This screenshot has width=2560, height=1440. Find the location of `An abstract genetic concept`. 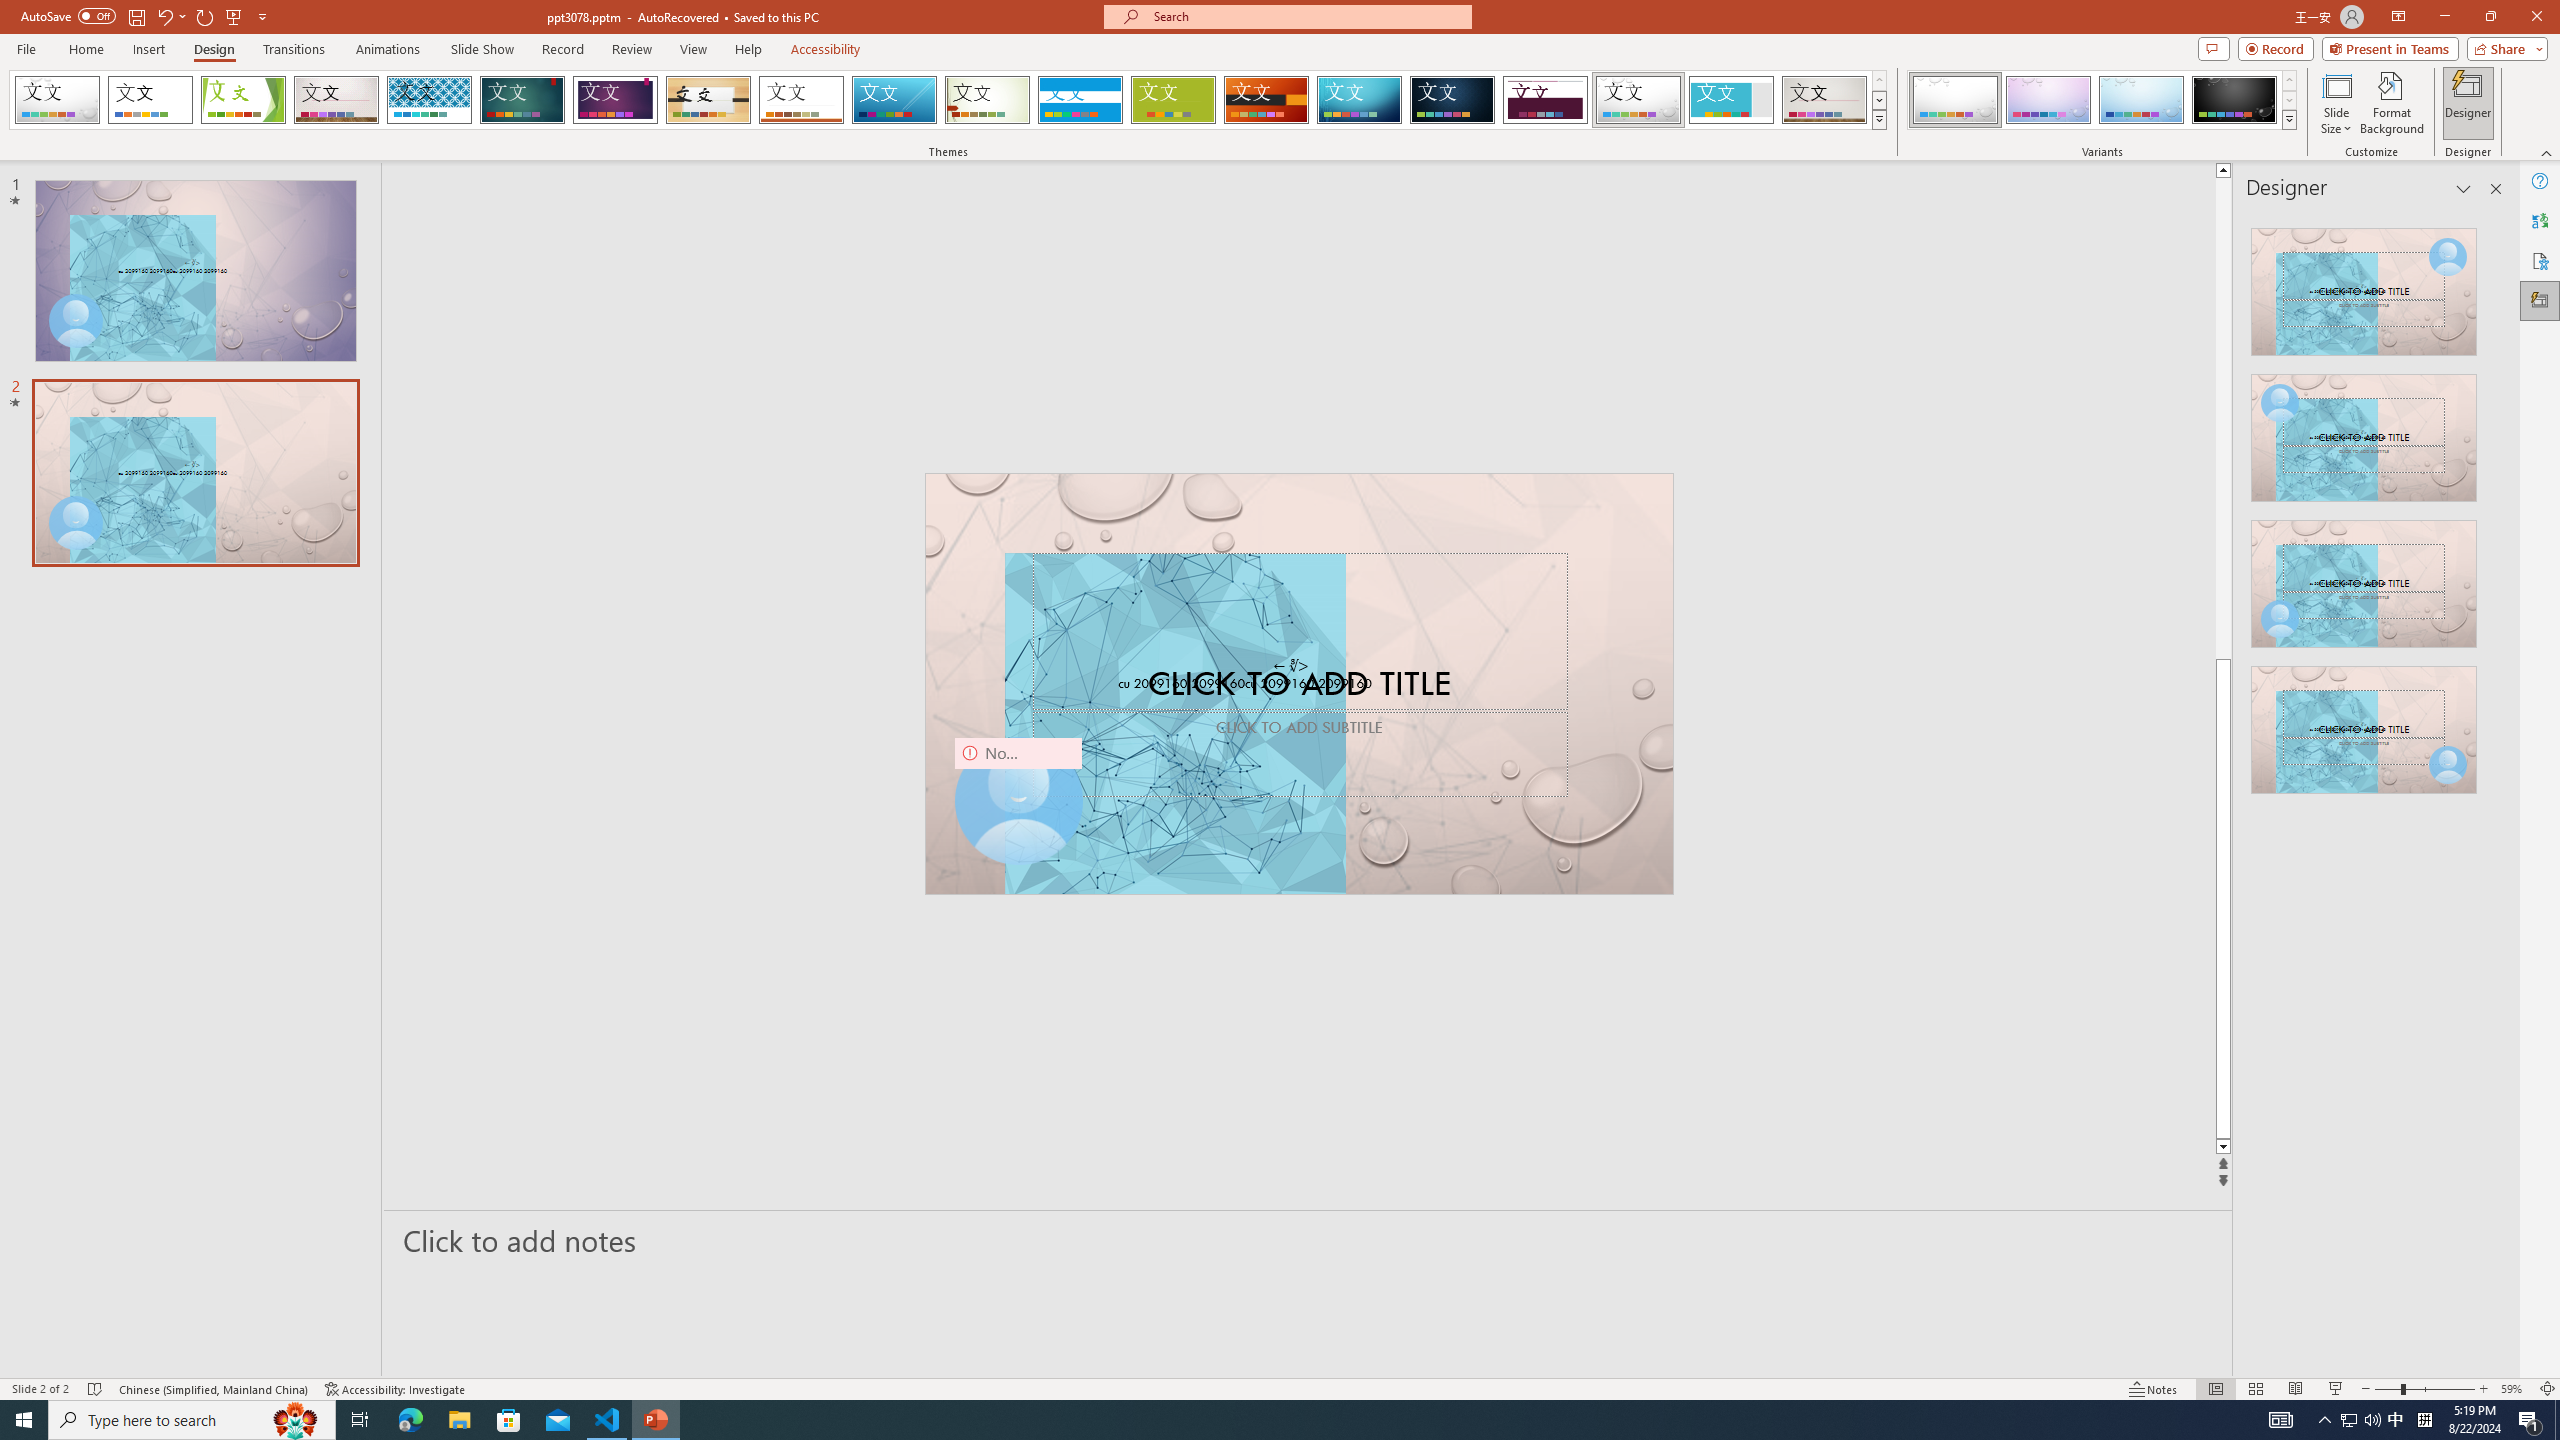

An abstract genetic concept is located at coordinates (1300, 684).